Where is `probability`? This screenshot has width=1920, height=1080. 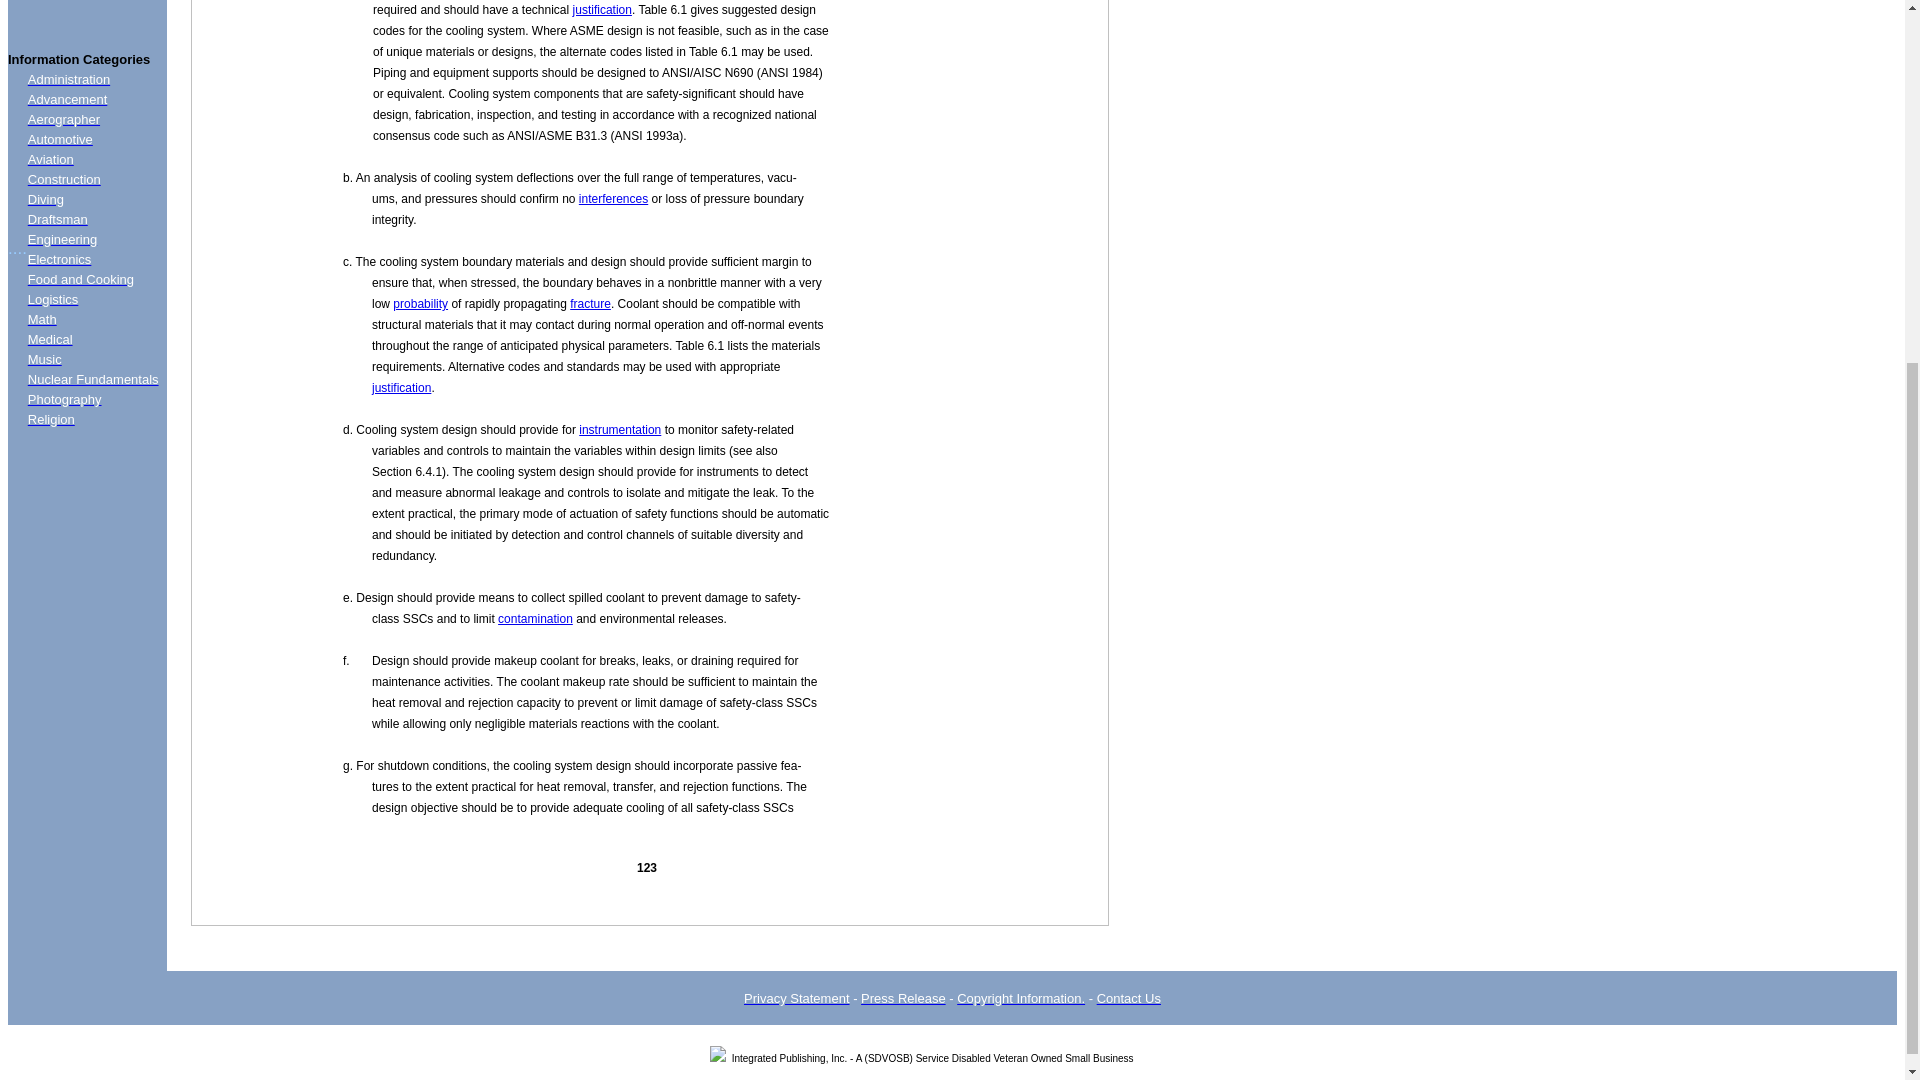 probability is located at coordinates (420, 304).